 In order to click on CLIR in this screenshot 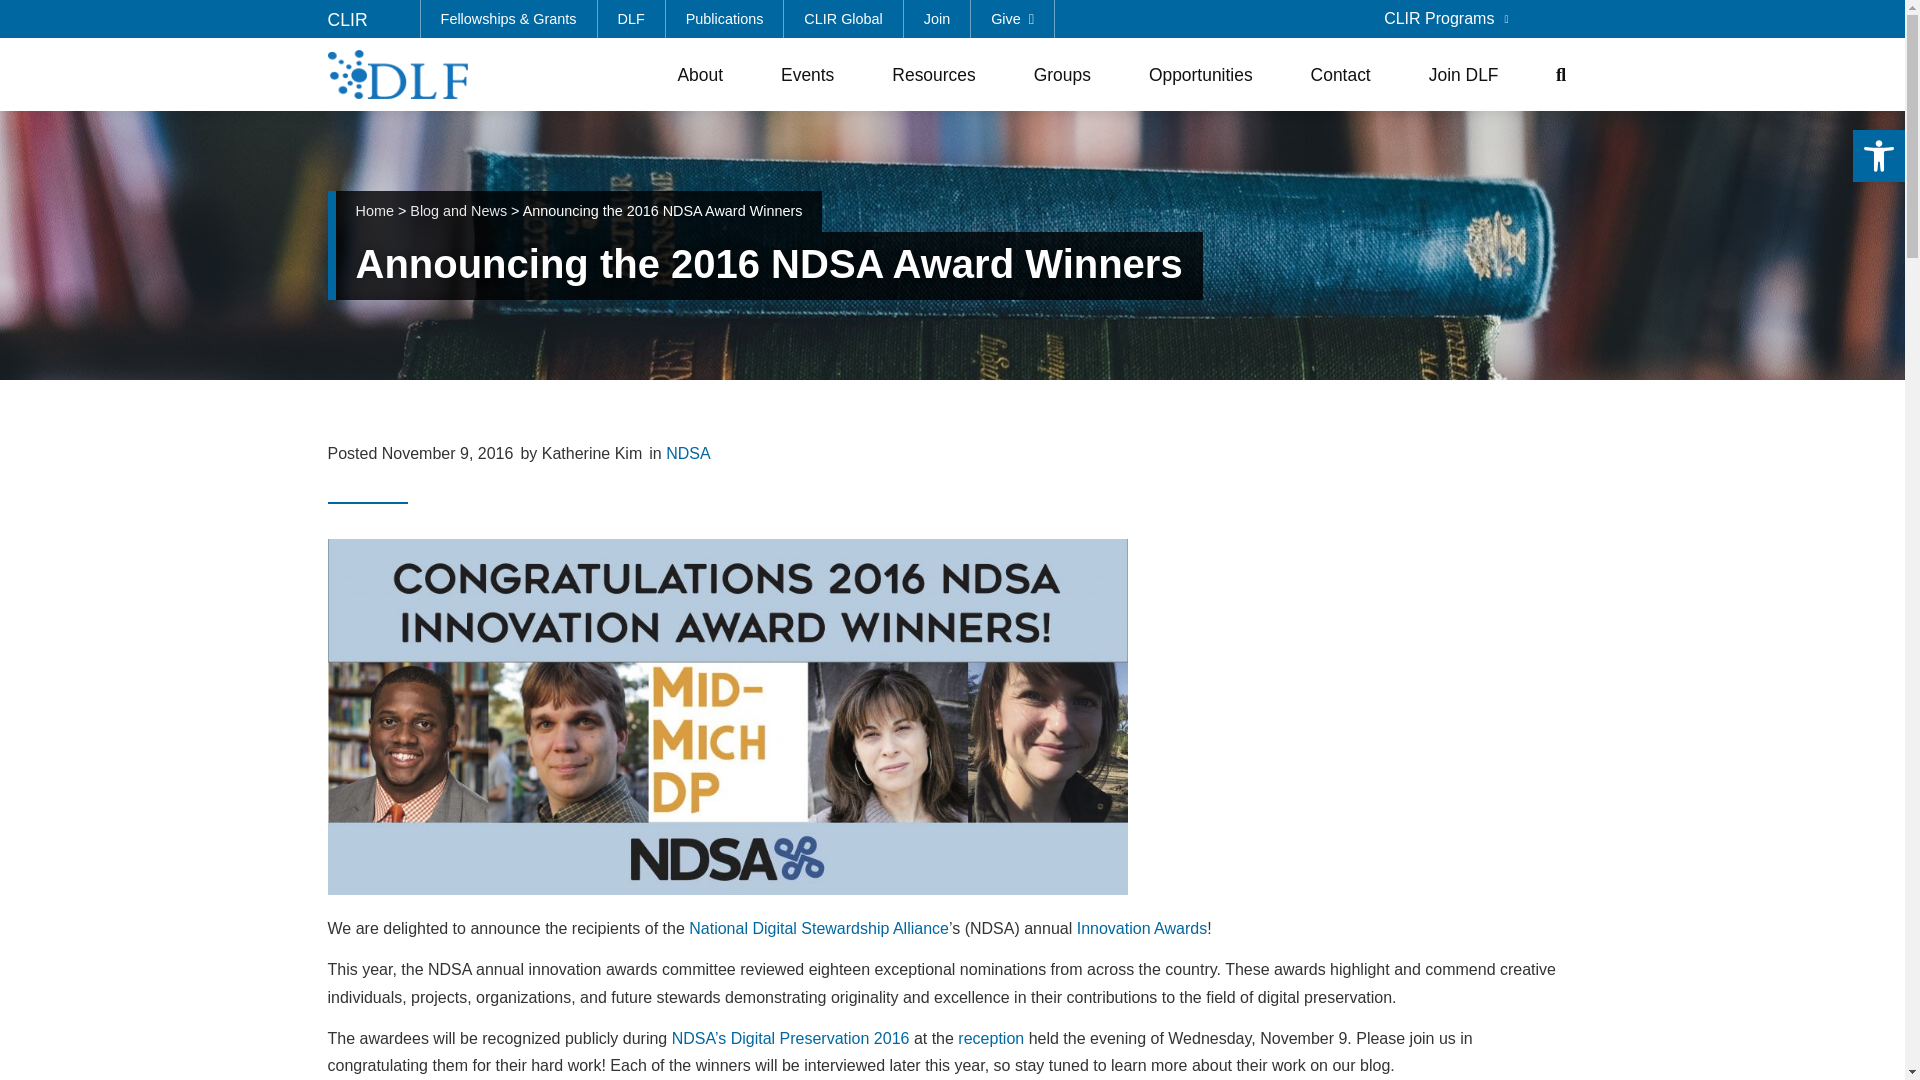, I will do `click(348, 20)`.